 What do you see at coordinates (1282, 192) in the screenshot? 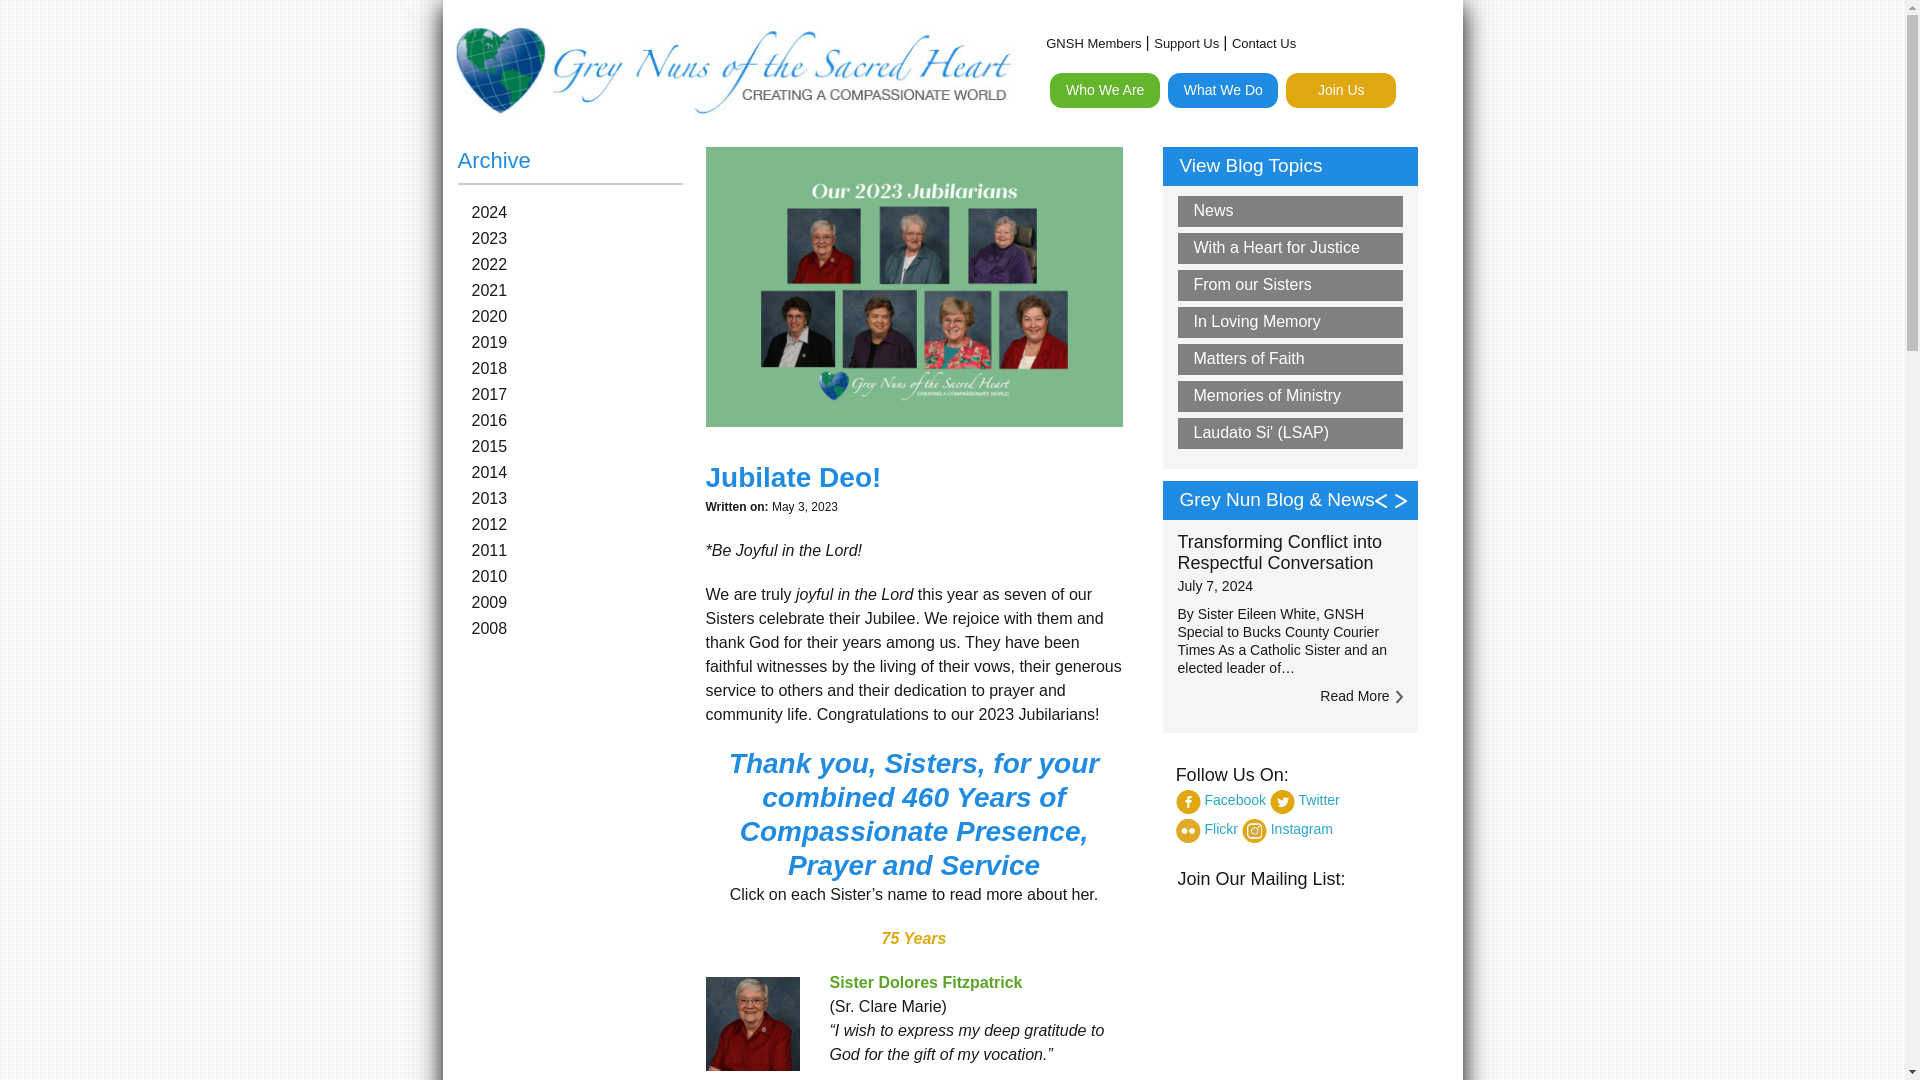
I see `Ministry` at bounding box center [1282, 192].